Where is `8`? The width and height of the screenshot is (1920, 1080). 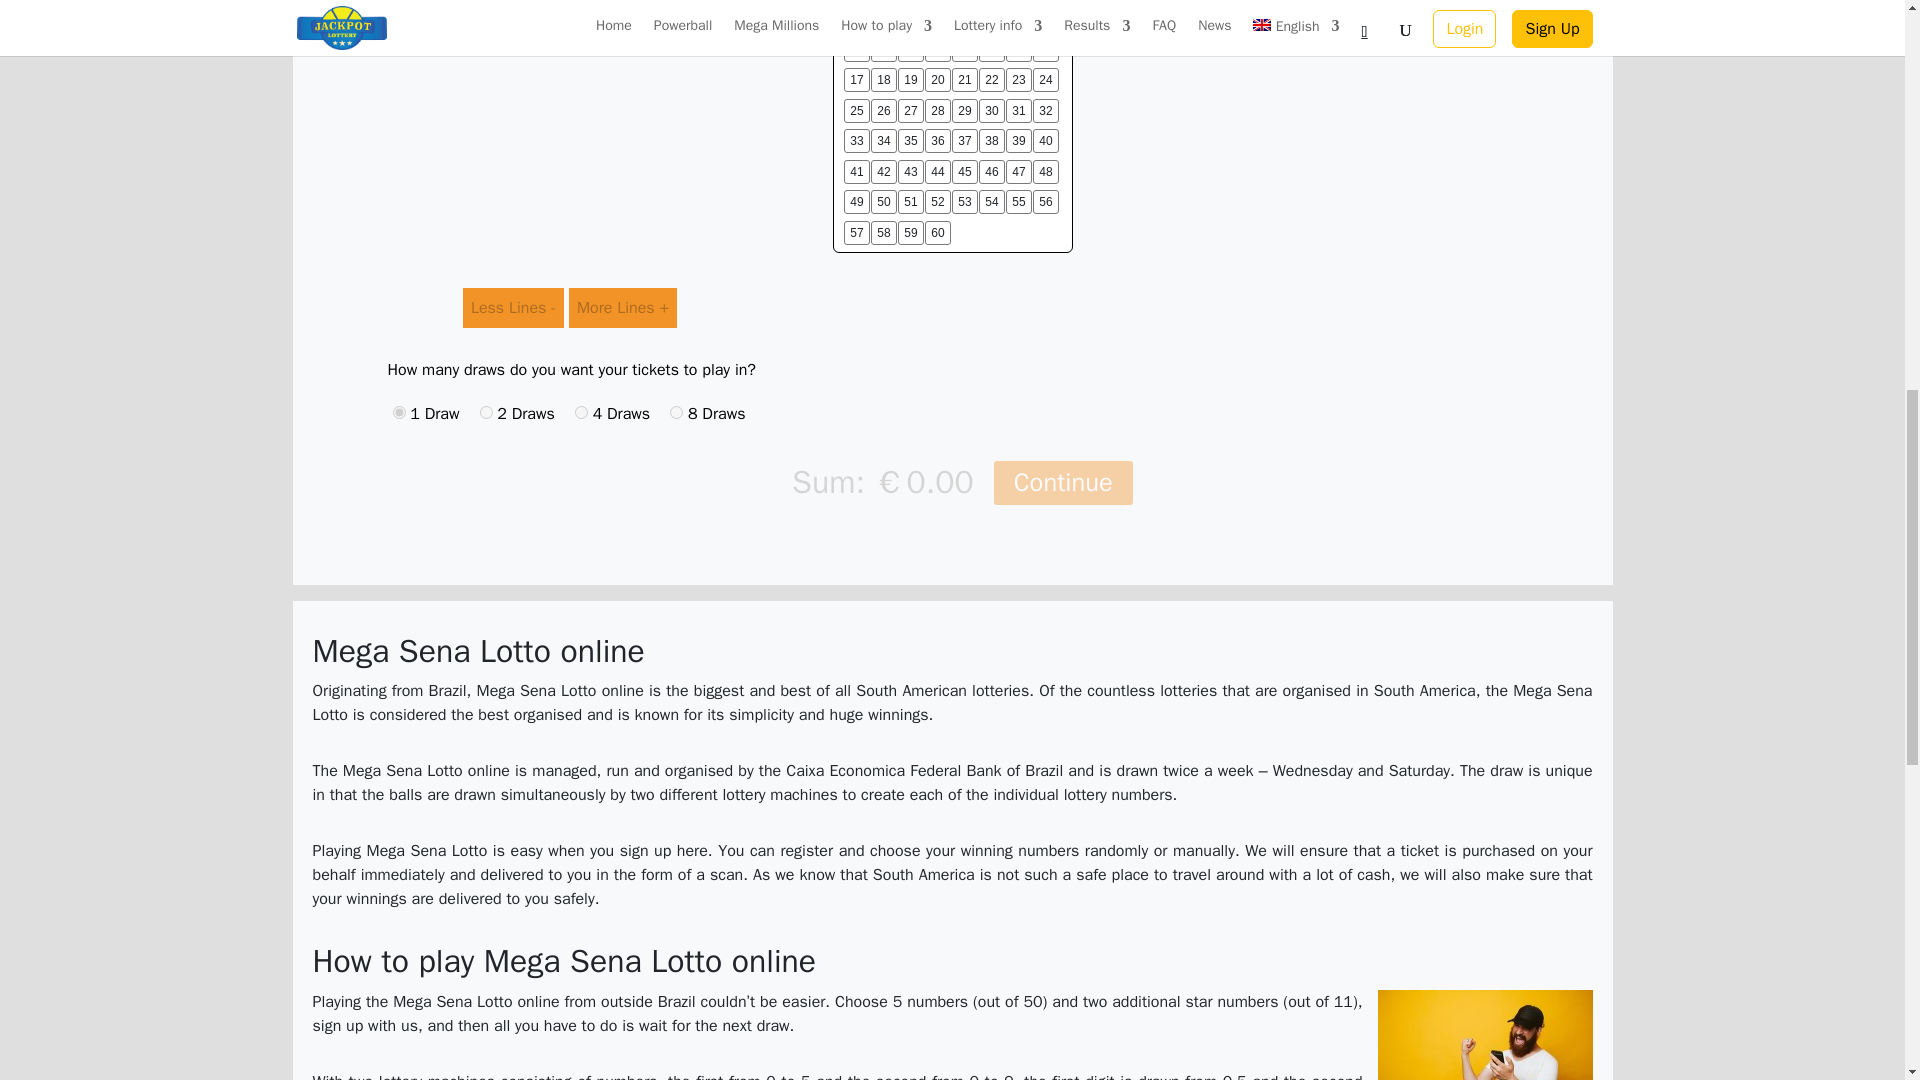 8 is located at coordinates (676, 412).